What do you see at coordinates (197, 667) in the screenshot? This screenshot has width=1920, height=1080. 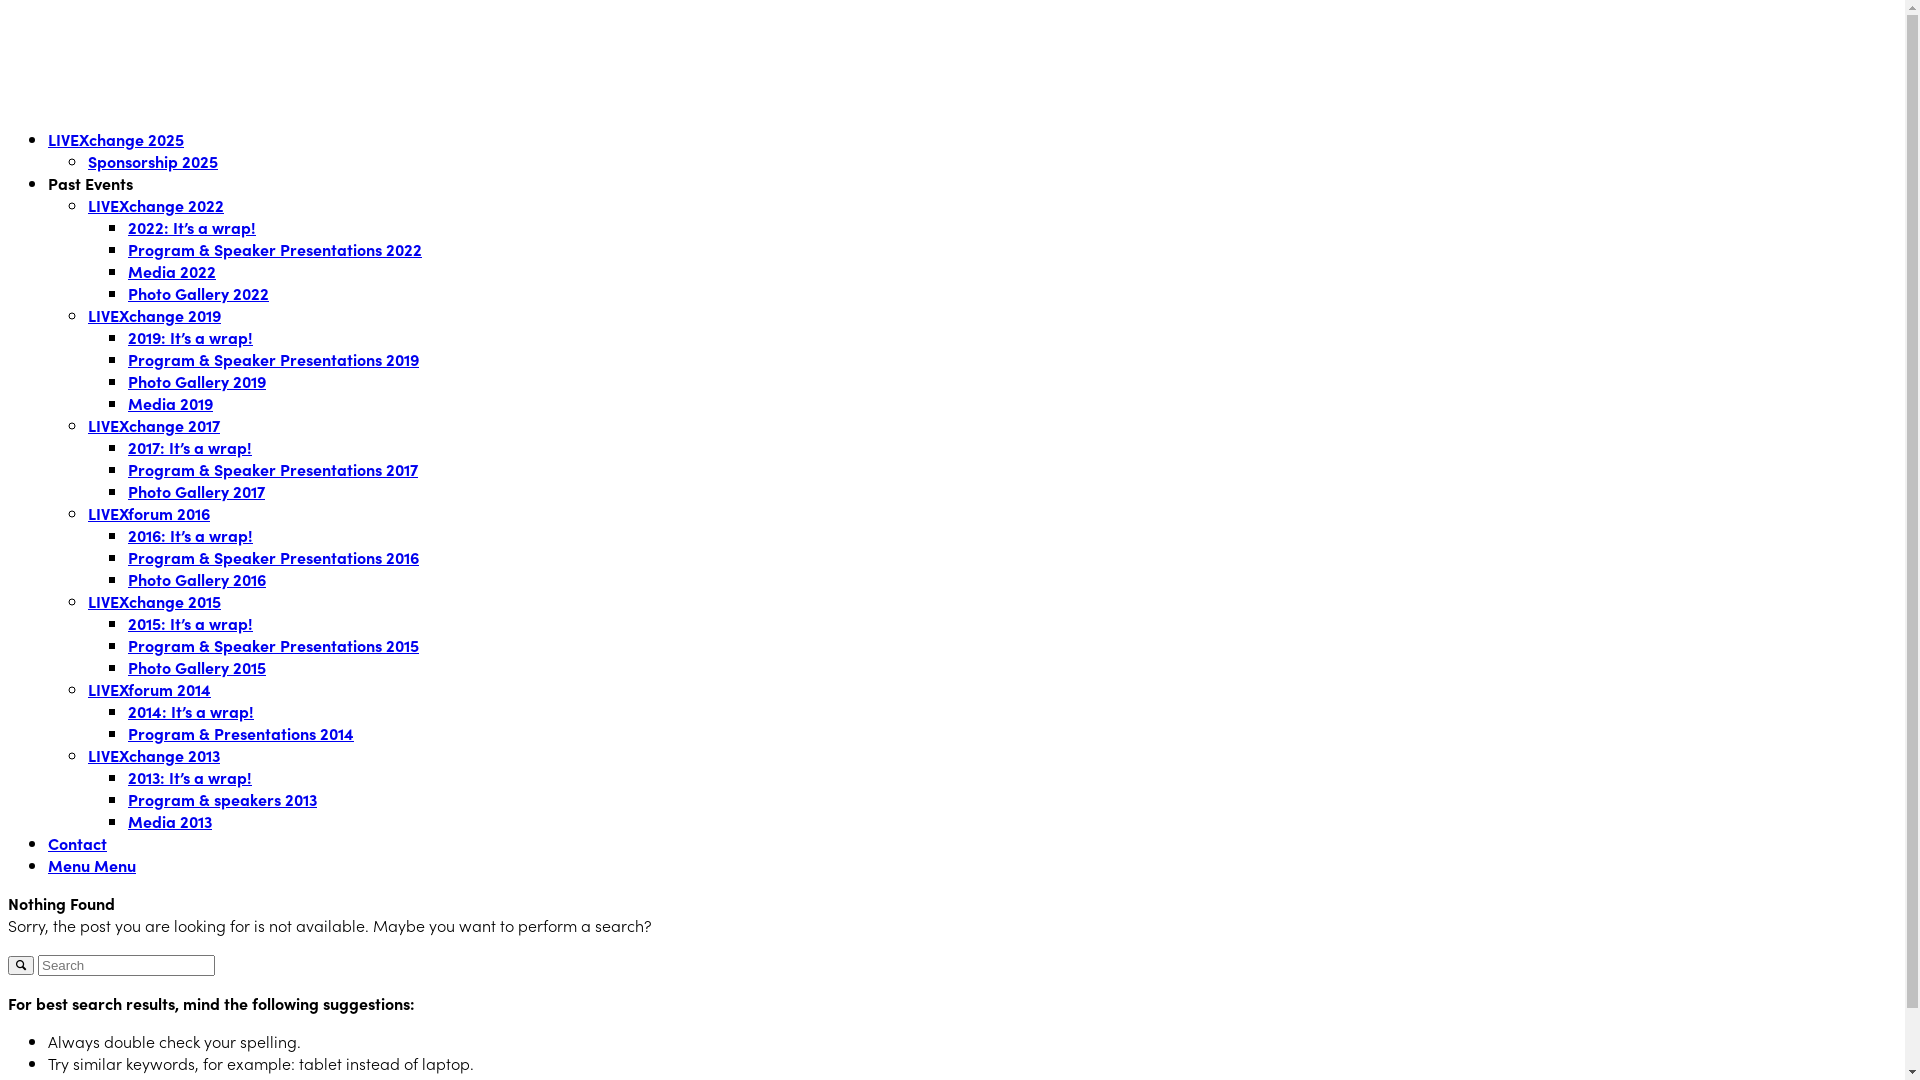 I see `Photo Gallery 2015` at bounding box center [197, 667].